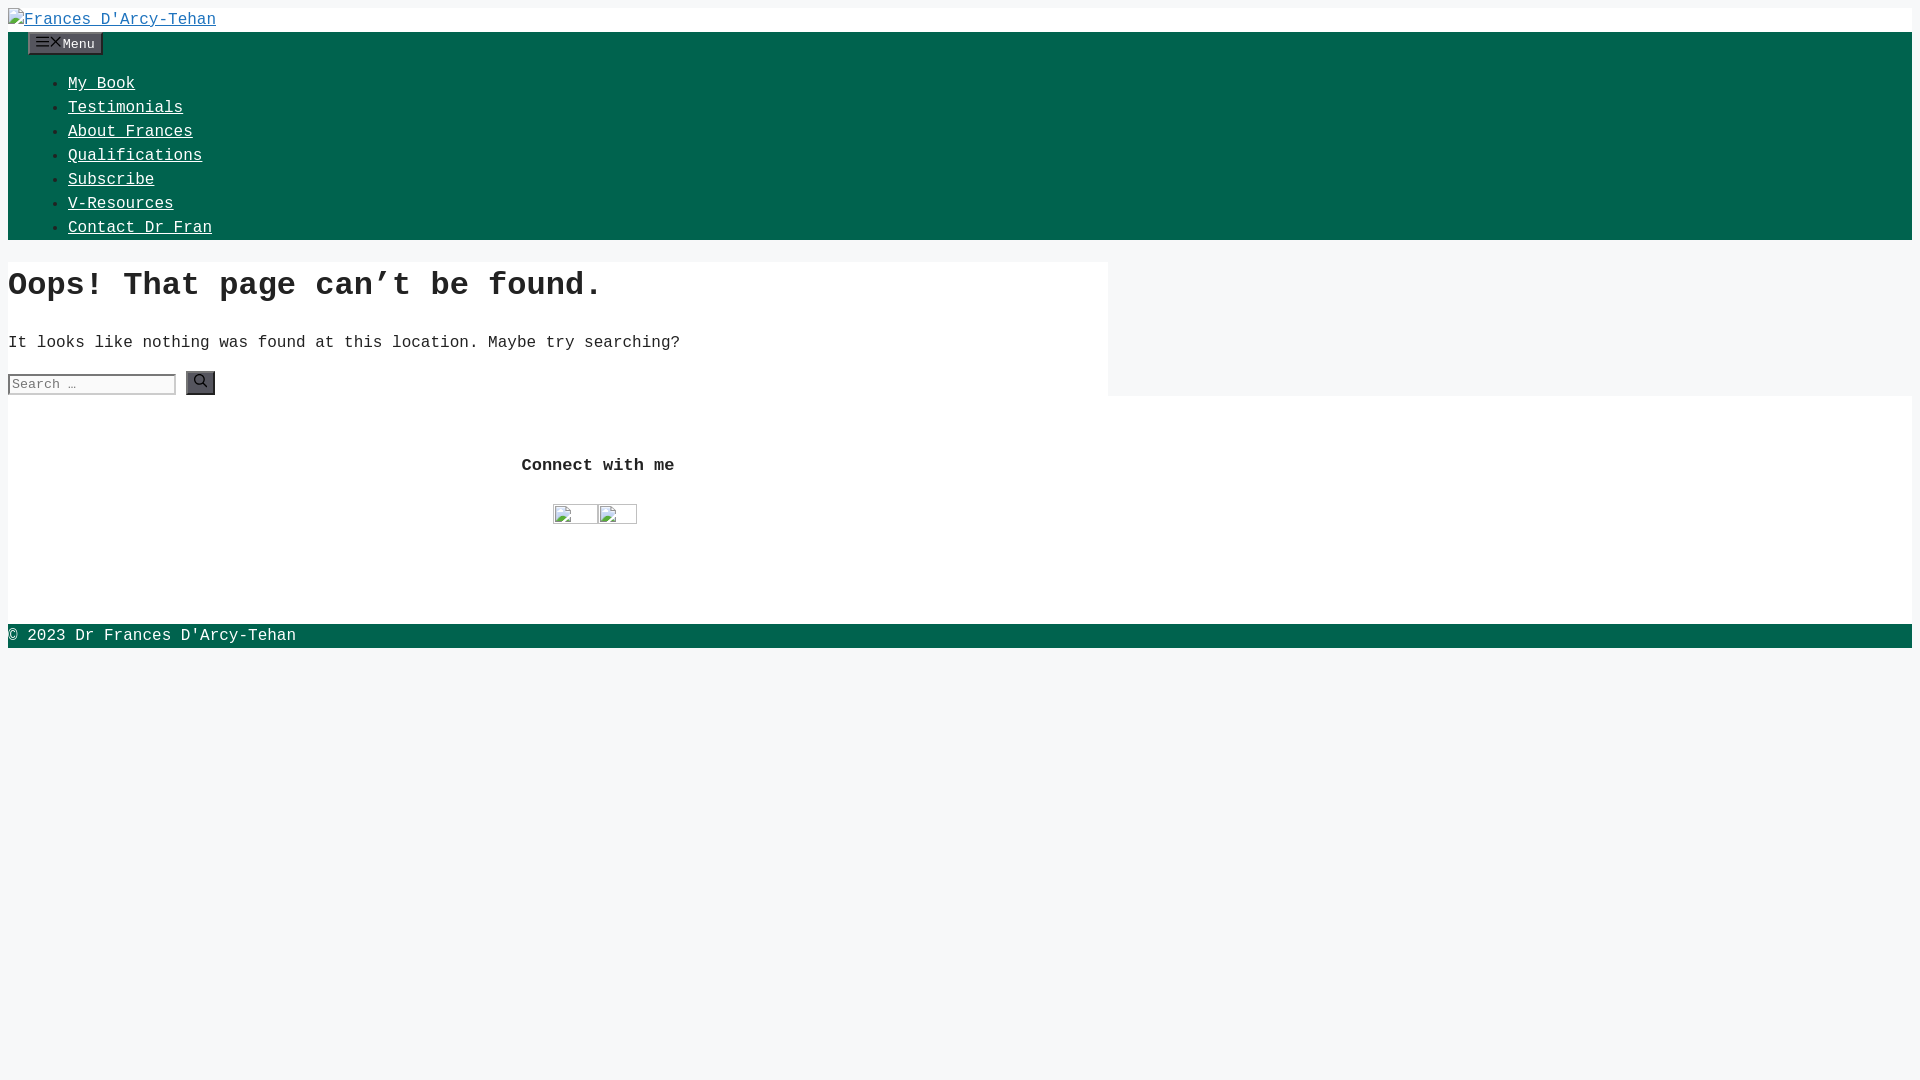 The image size is (1920, 1080). I want to click on Contact Dr Fran, so click(140, 228).